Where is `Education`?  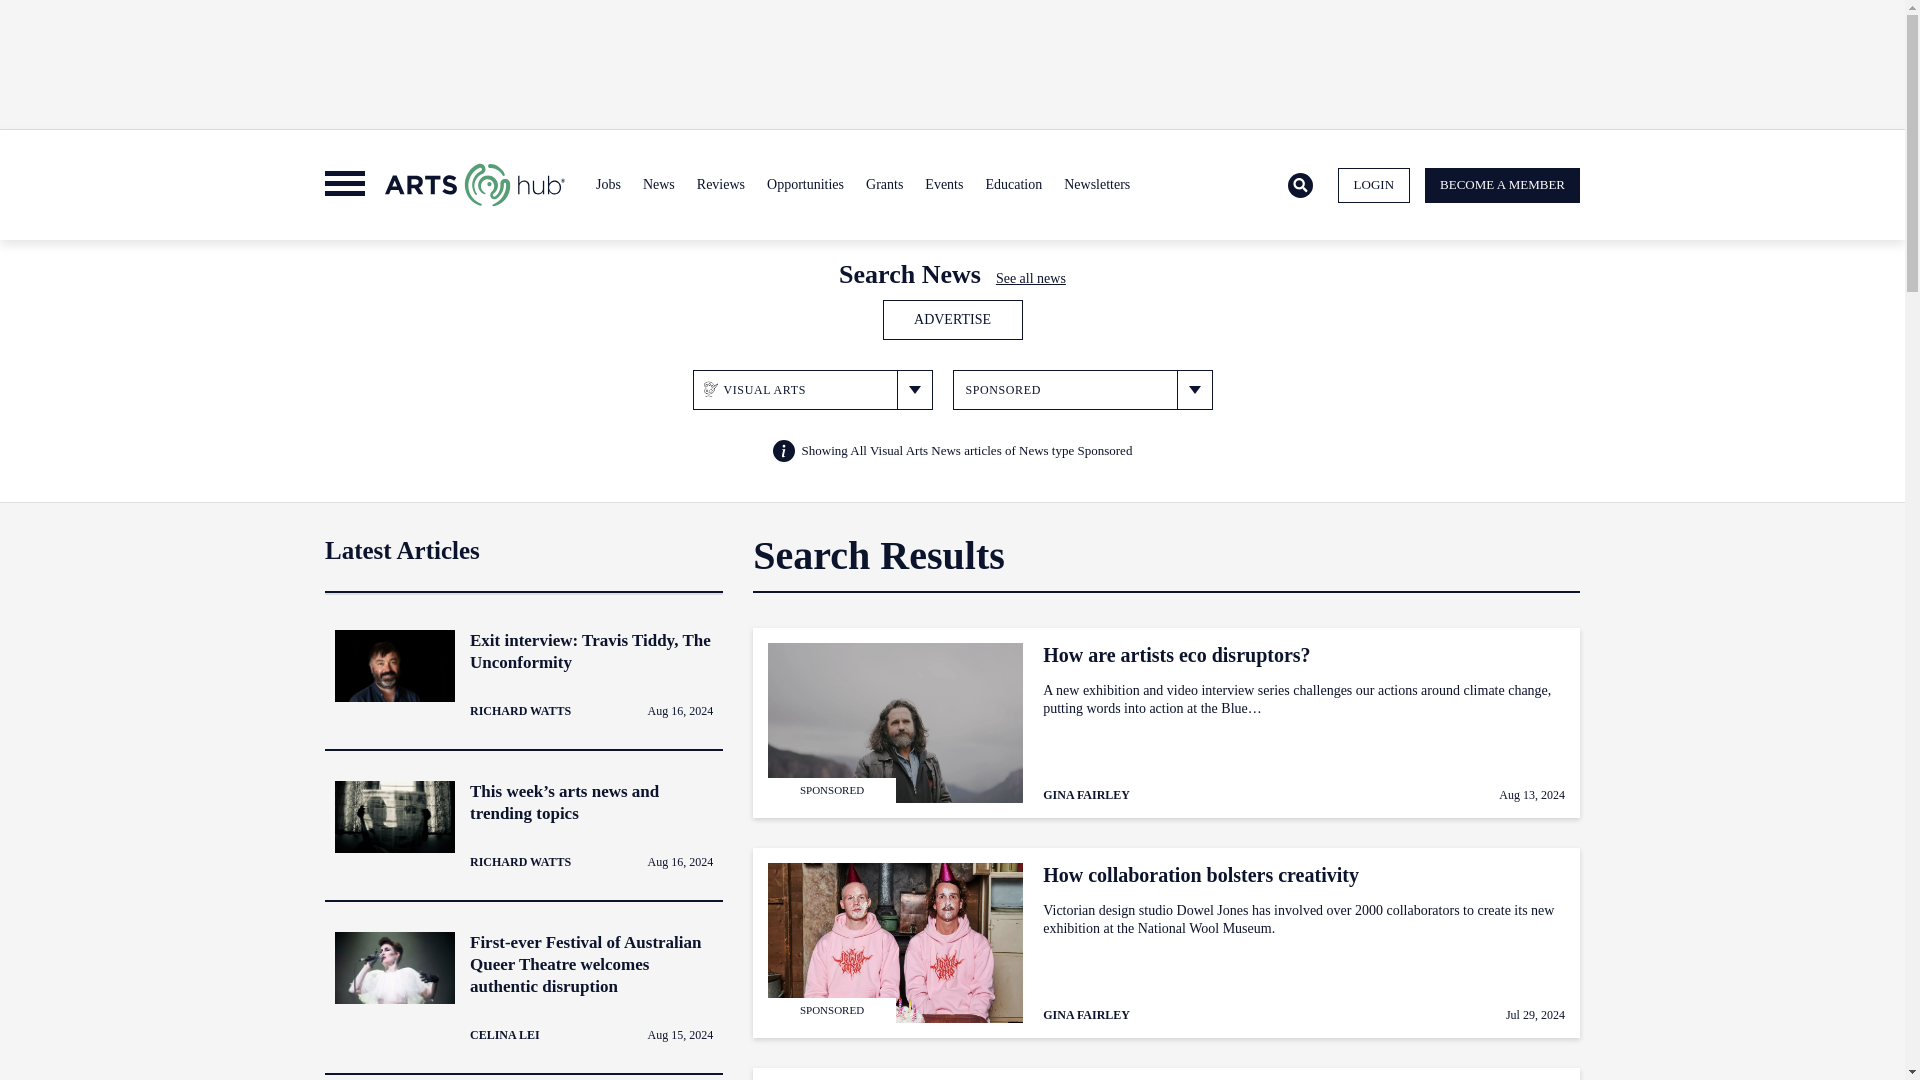
Education is located at coordinates (1012, 184).